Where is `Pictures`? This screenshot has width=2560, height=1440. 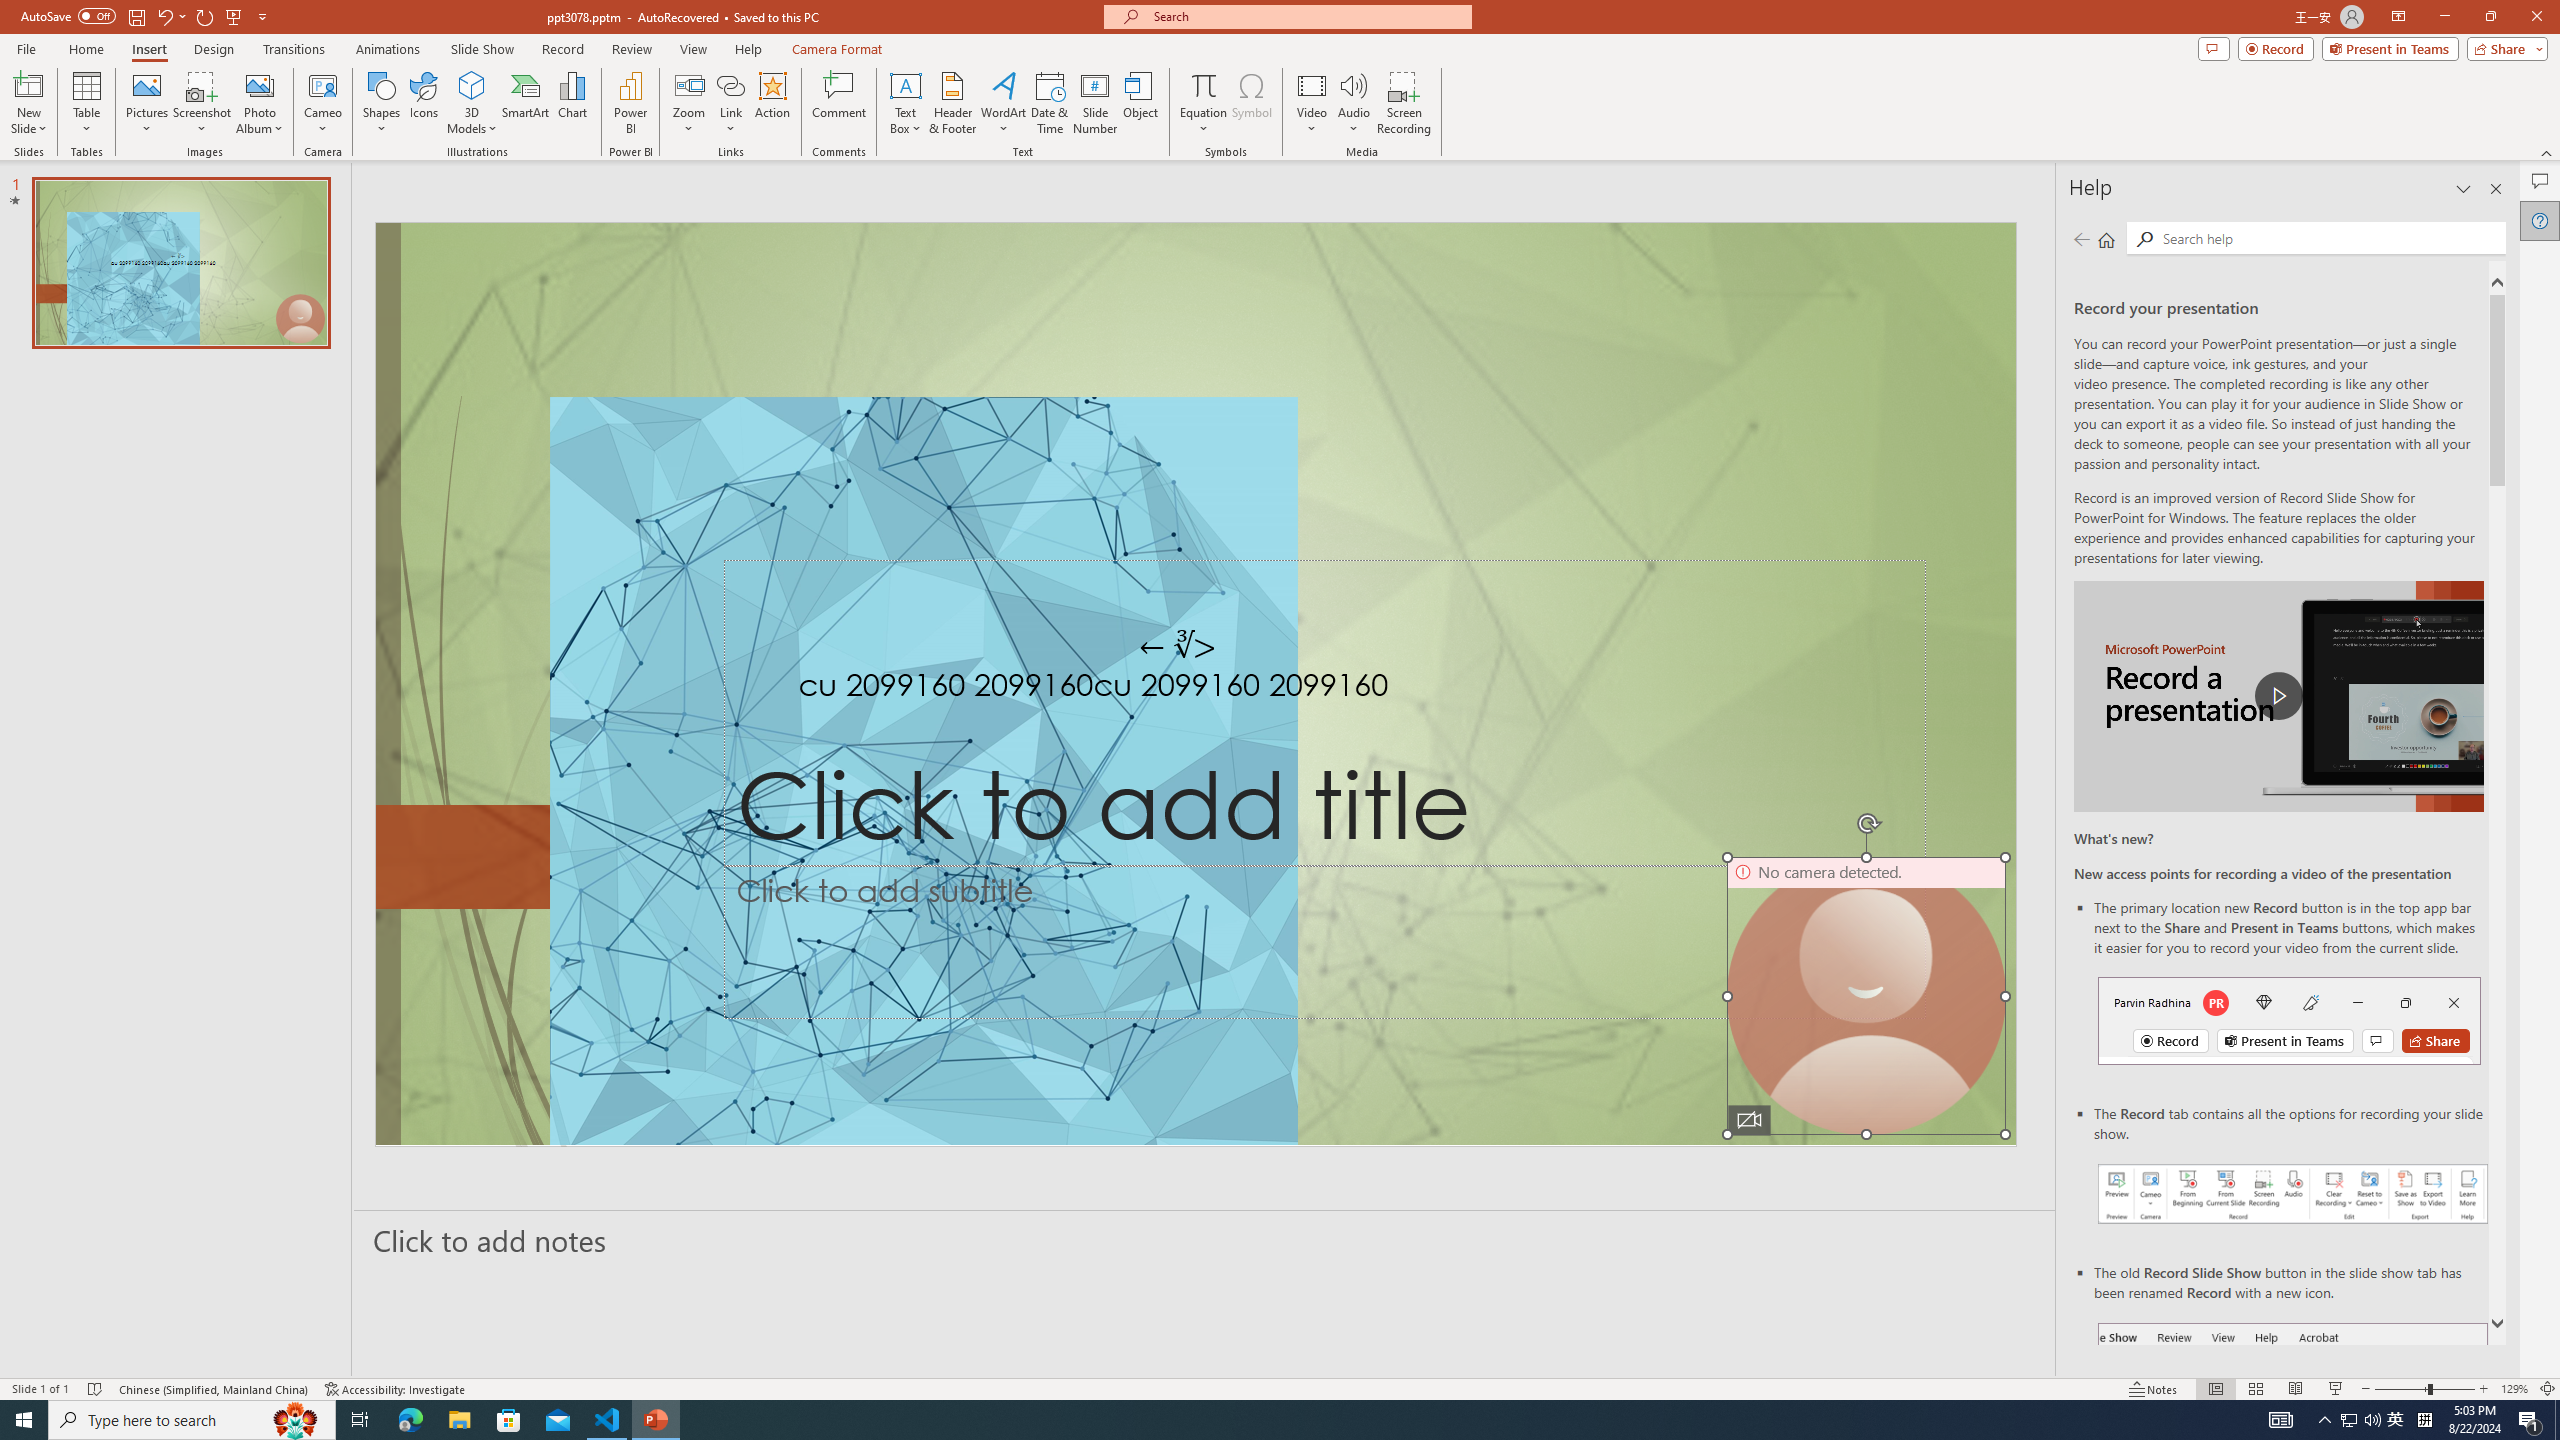 Pictures is located at coordinates (146, 103).